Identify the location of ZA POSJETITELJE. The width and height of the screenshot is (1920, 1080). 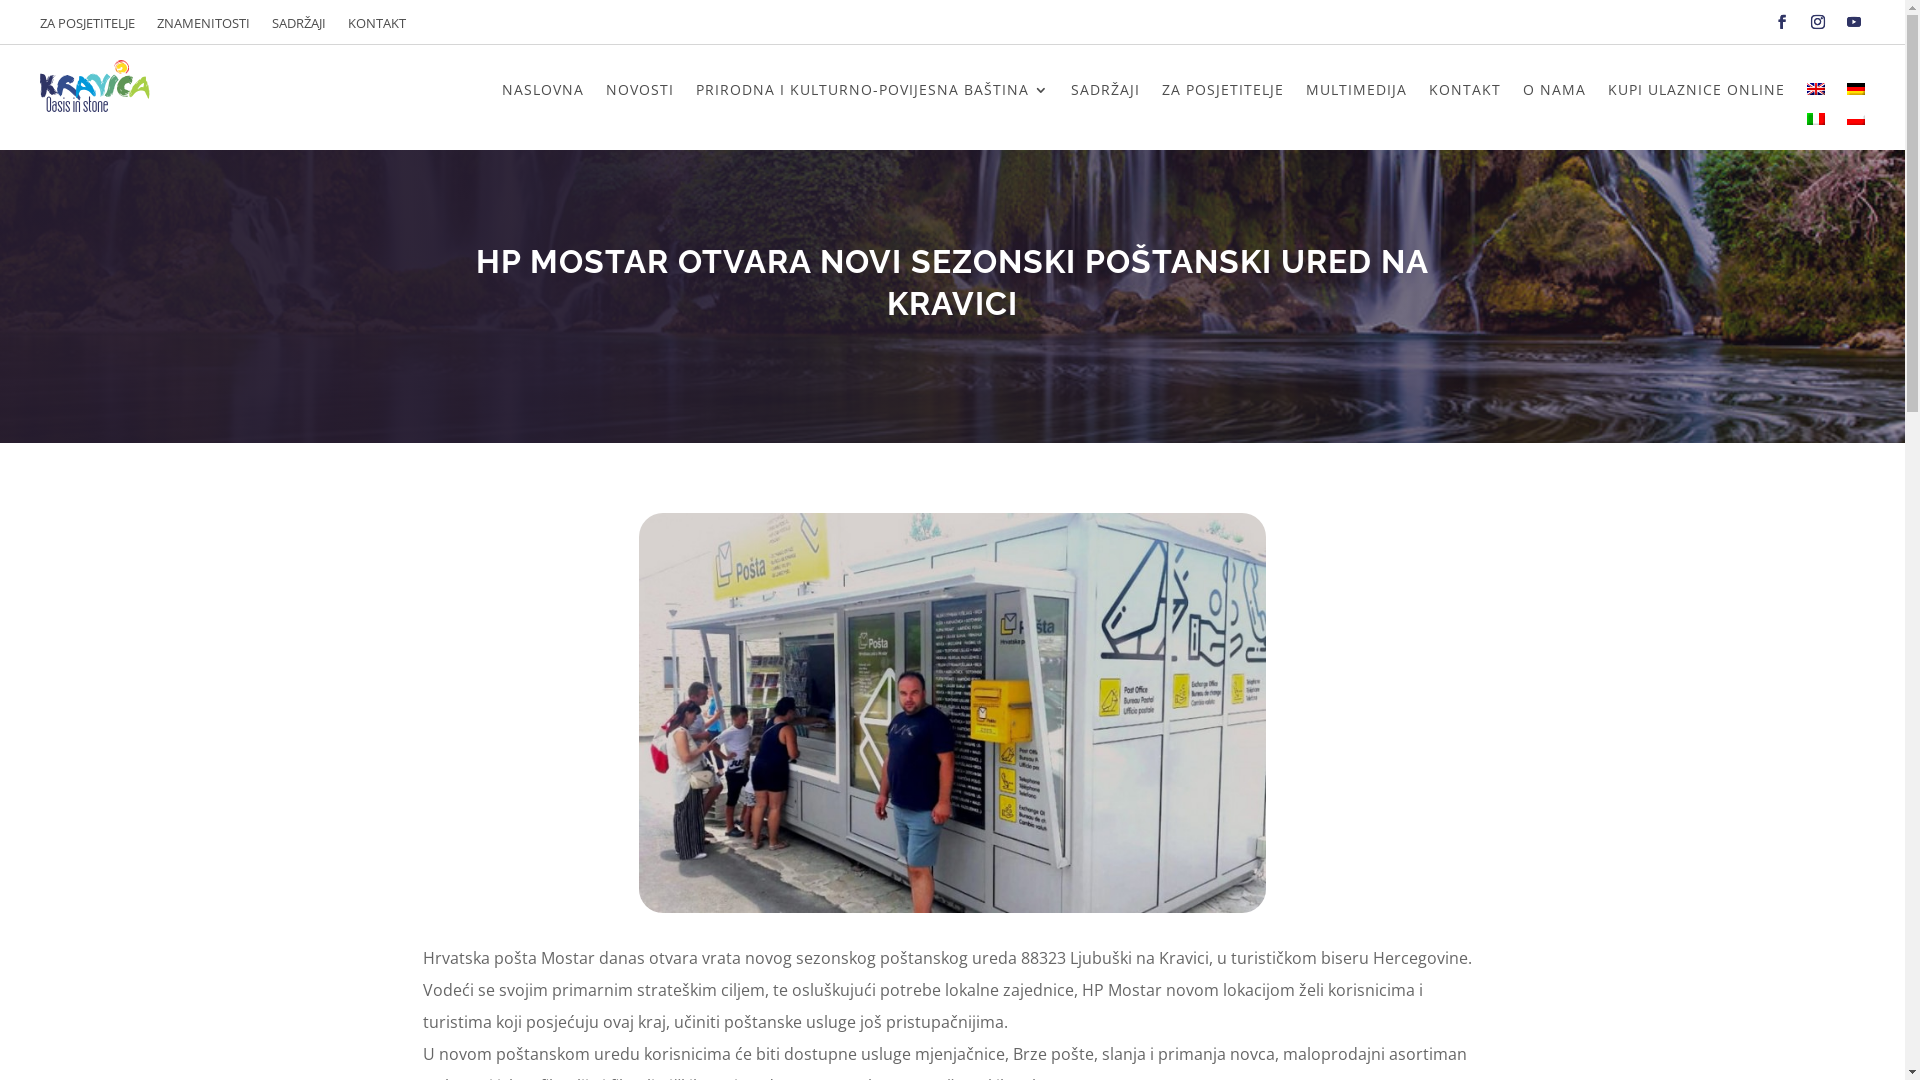
(1223, 94).